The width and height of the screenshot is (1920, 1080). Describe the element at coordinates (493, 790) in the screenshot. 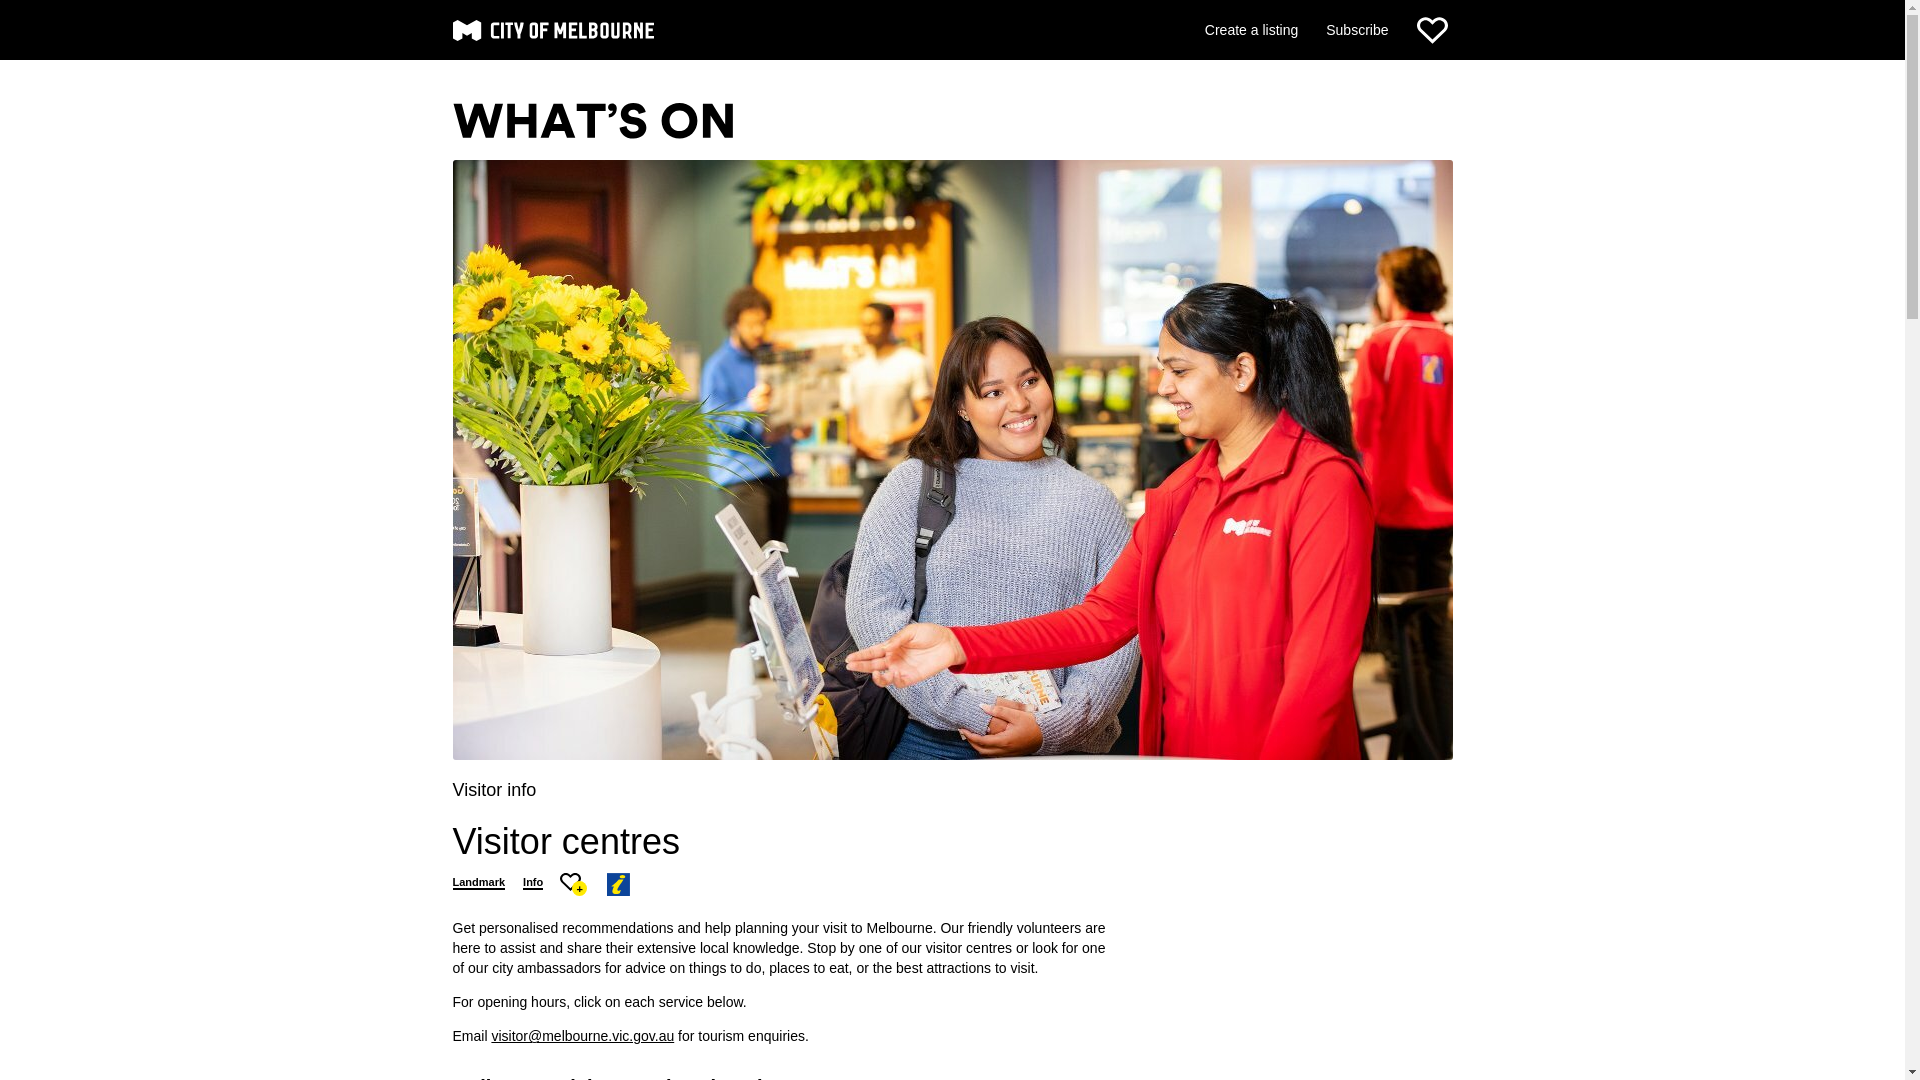

I see `Visitor info` at that location.